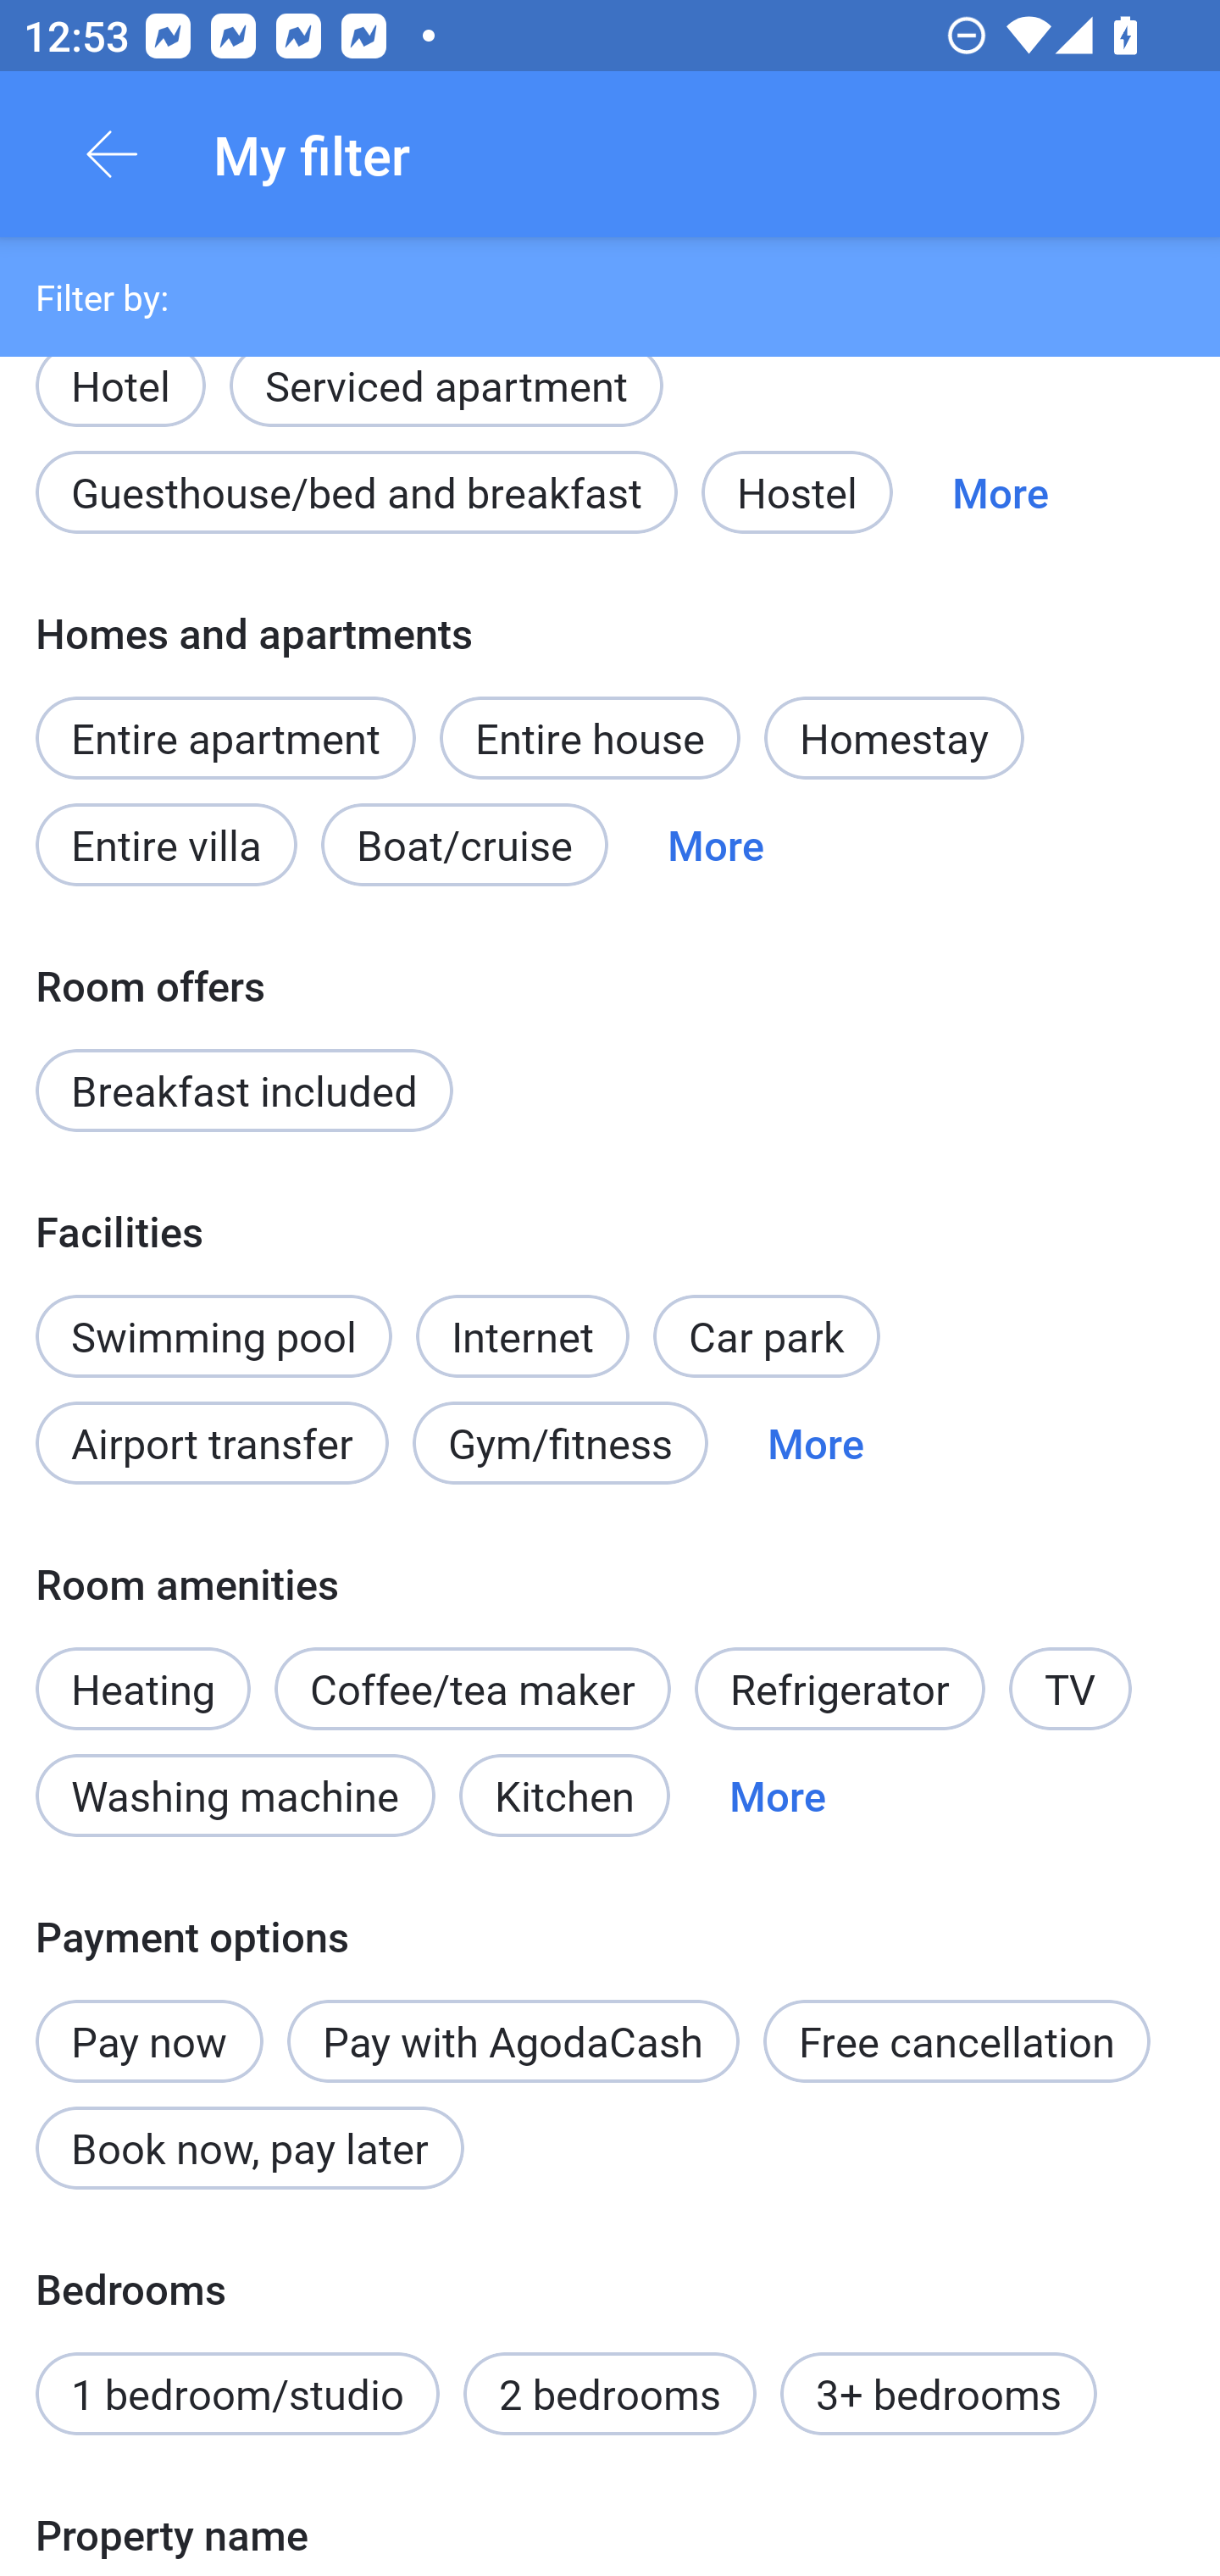 Image resolution: width=1220 pixels, height=2576 pixels. I want to click on More, so click(816, 1444).